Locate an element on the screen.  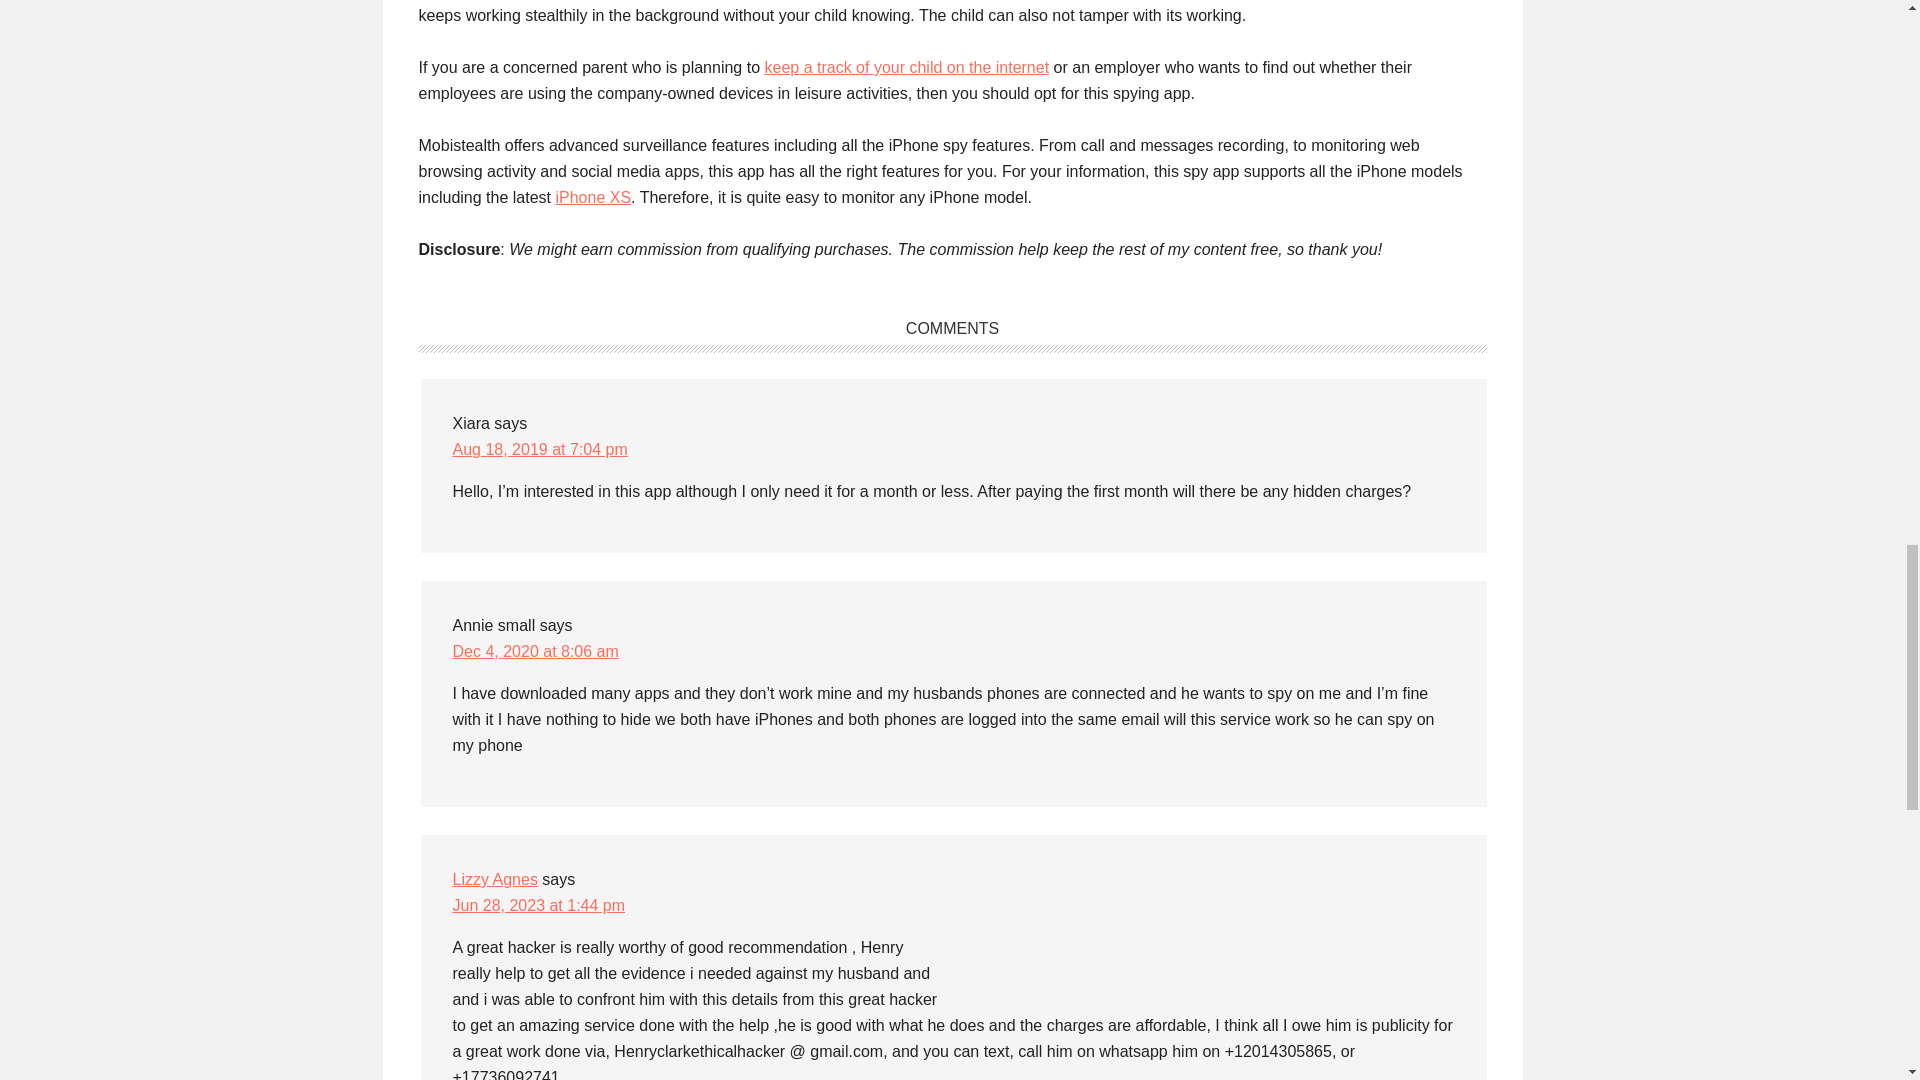
Lizzy Agnes is located at coordinates (494, 878).